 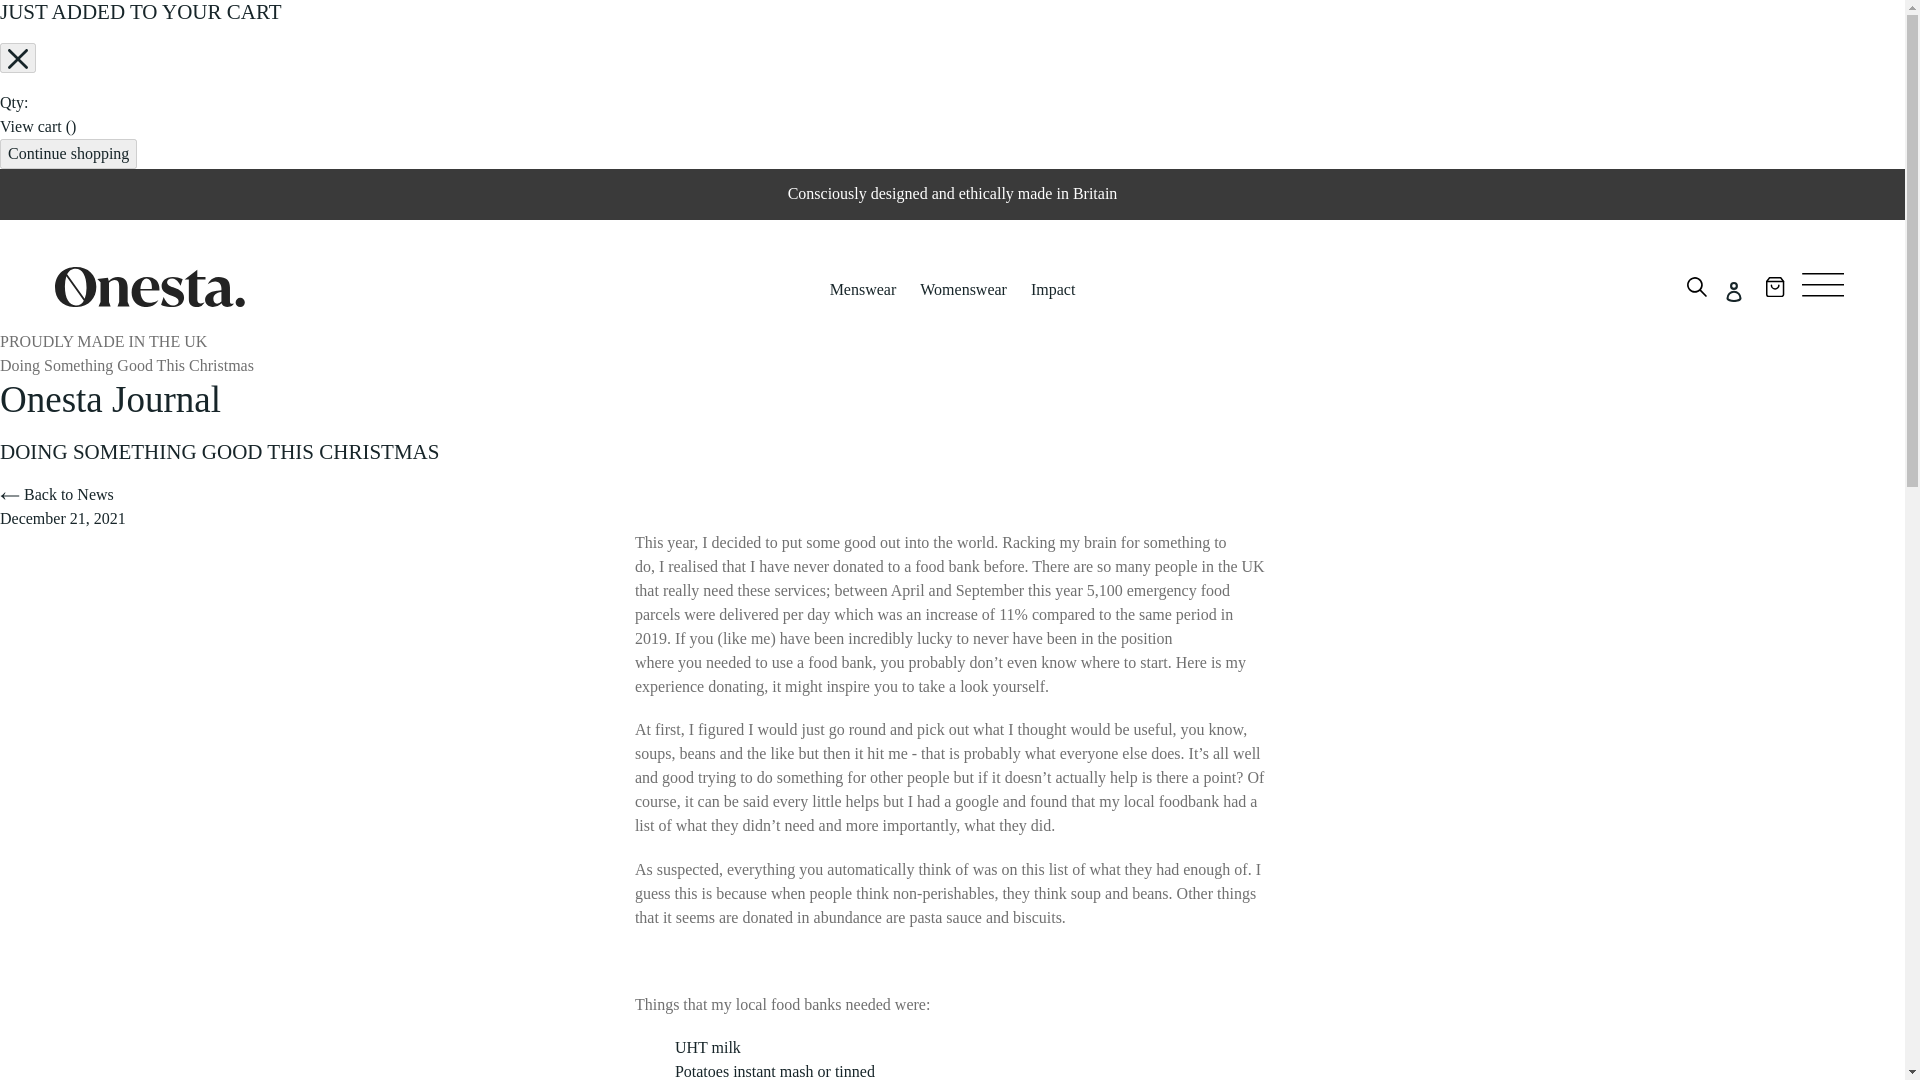 What do you see at coordinates (862, 290) in the screenshot?
I see `Menswear` at bounding box center [862, 290].